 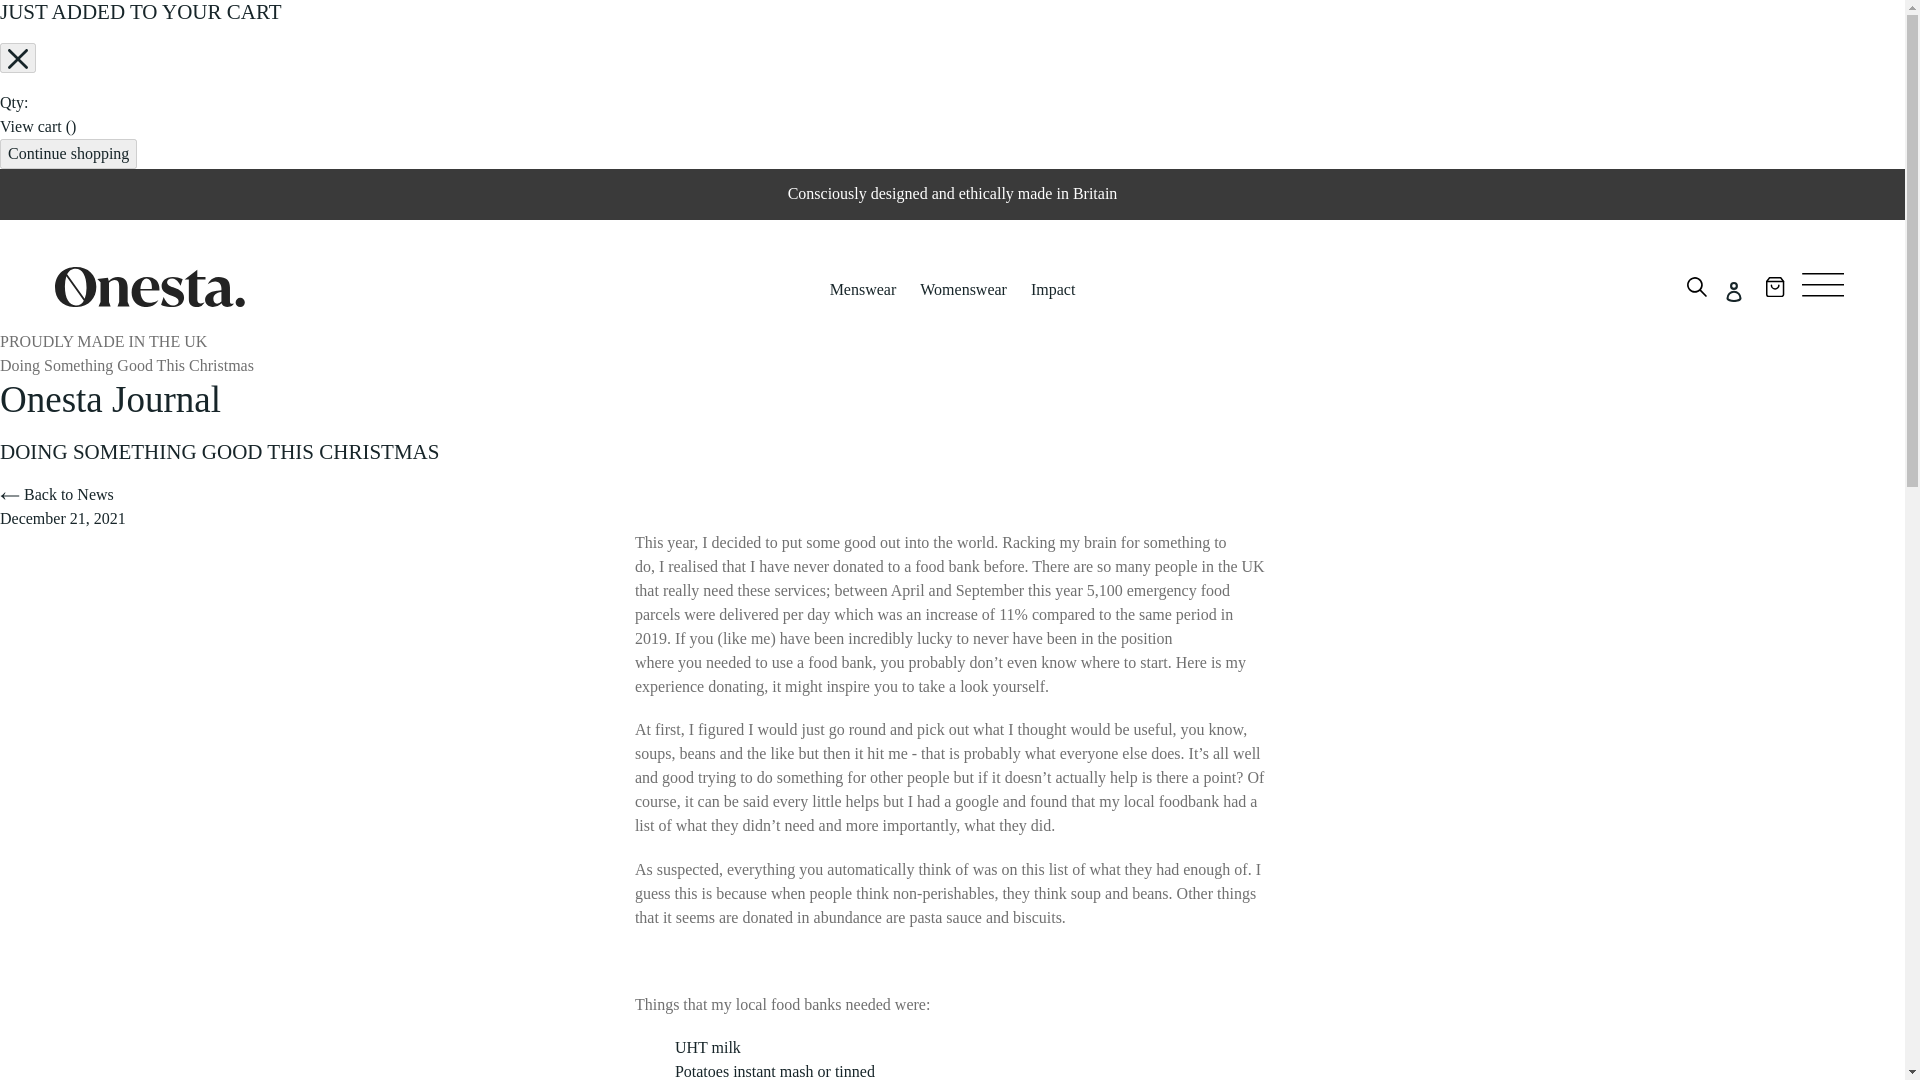 What do you see at coordinates (862, 290) in the screenshot?
I see `Menswear` at bounding box center [862, 290].